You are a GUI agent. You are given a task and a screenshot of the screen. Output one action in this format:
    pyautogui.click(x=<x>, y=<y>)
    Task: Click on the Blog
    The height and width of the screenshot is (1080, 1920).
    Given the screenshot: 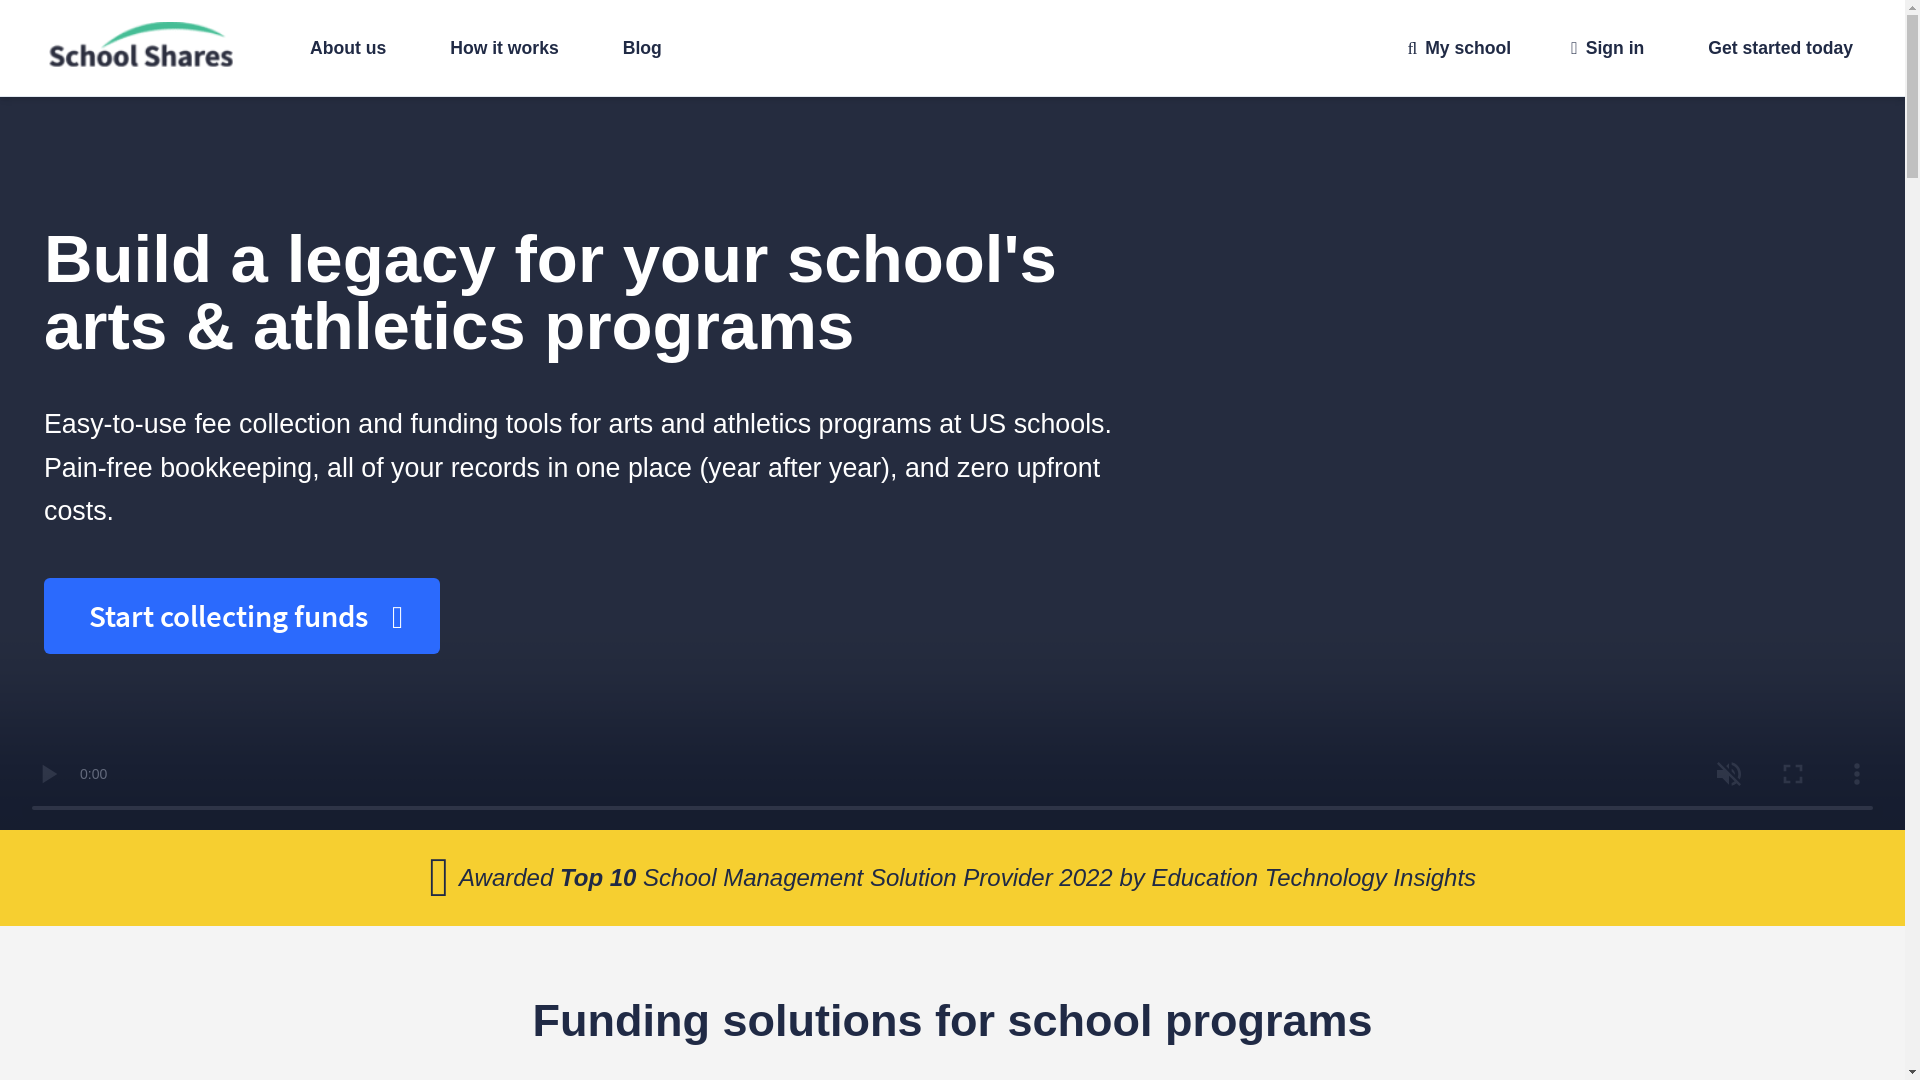 What is the action you would take?
    pyautogui.click(x=642, y=48)
    